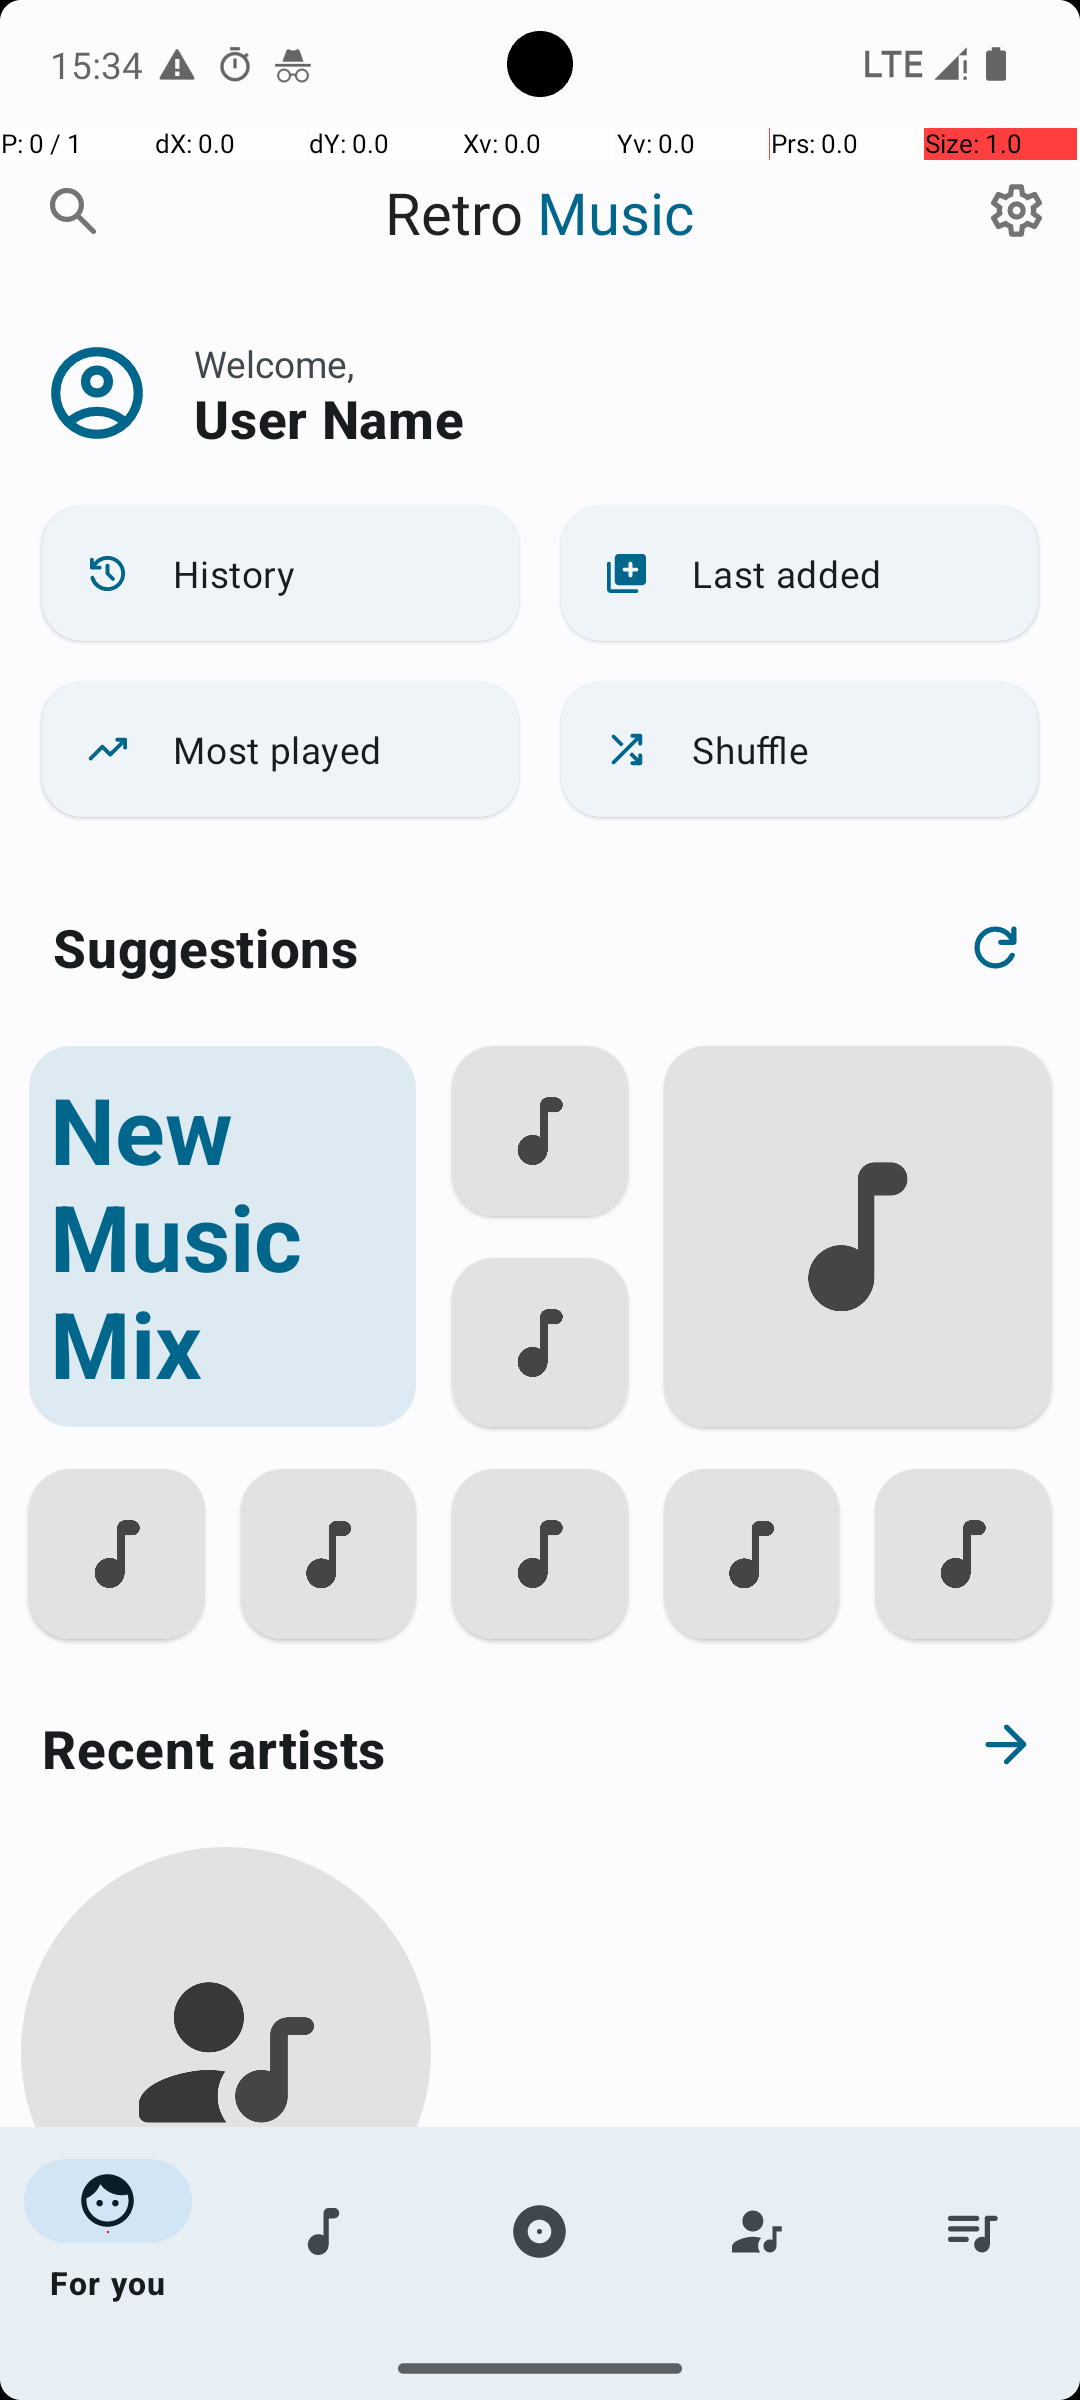 This screenshot has width=1080, height=2400. I want to click on Suggestions, so click(206, 948).